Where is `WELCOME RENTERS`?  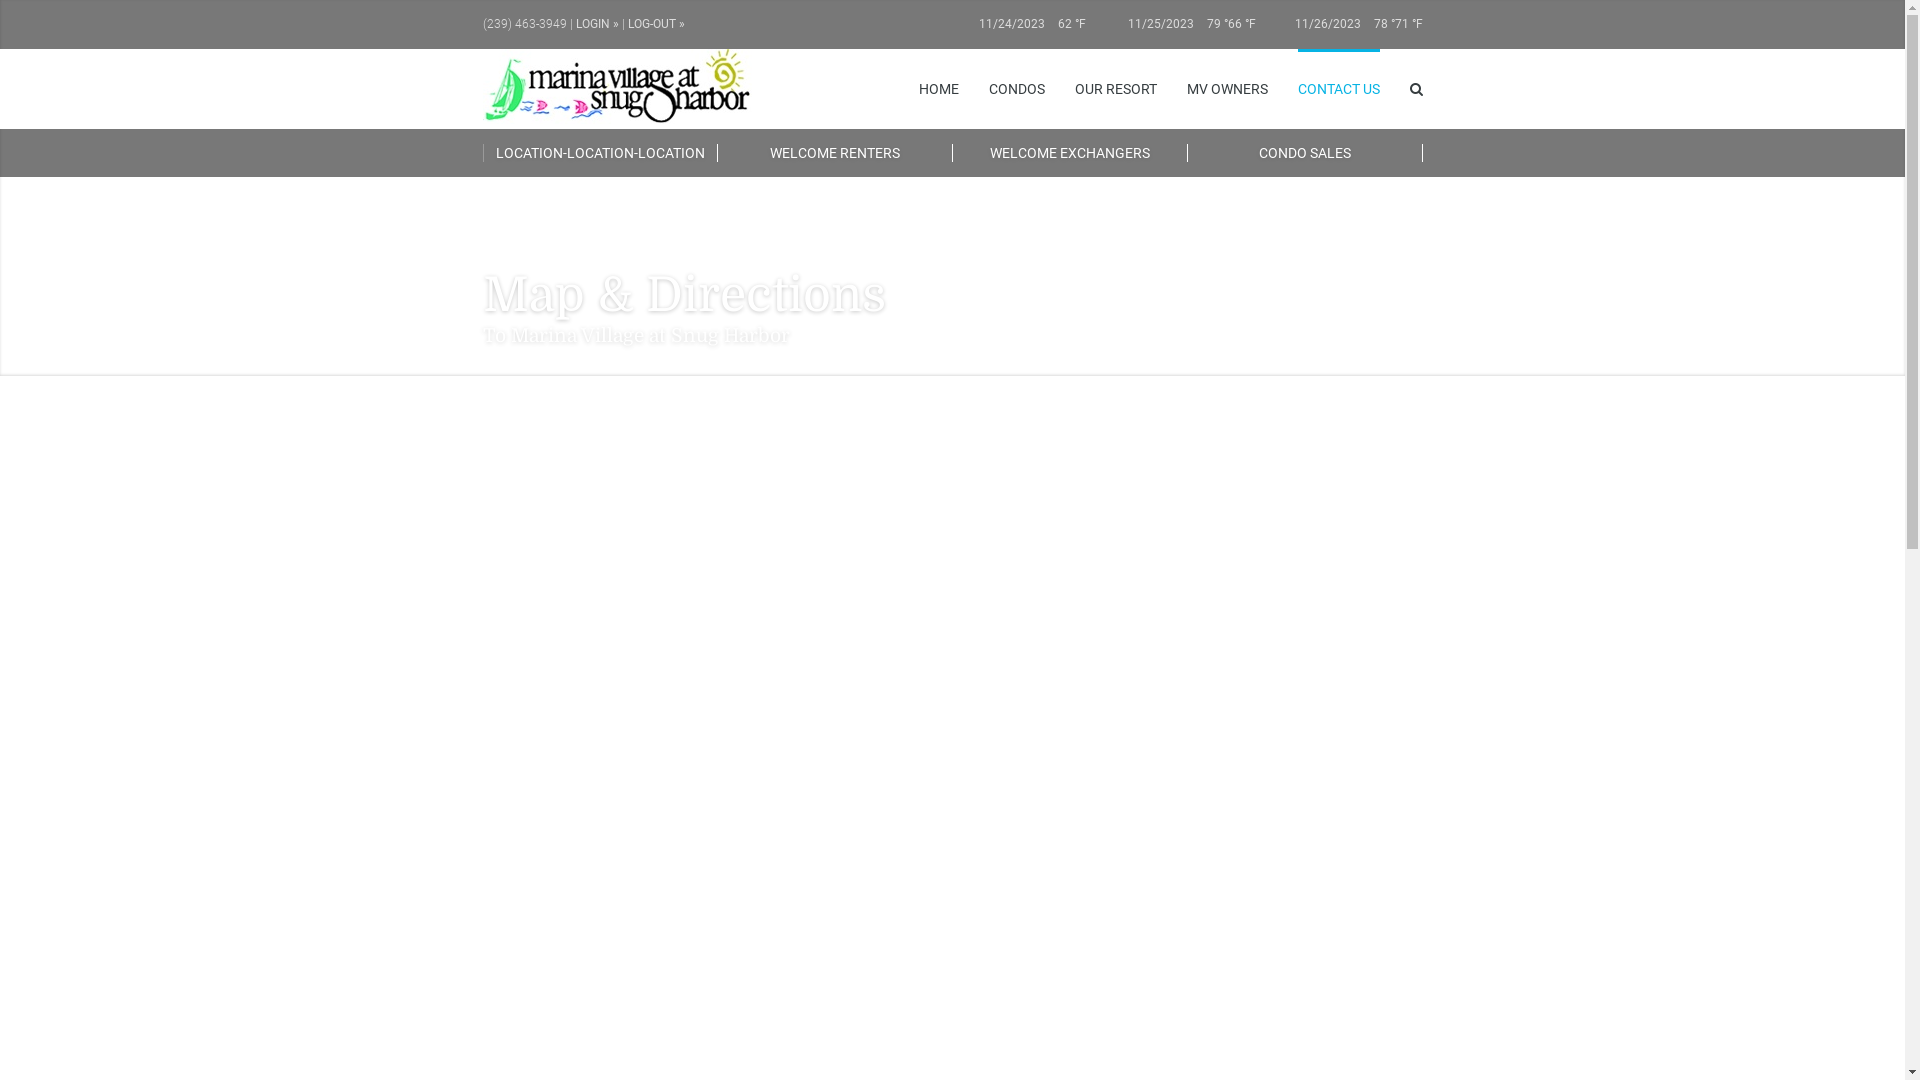
WELCOME RENTERS is located at coordinates (836, 153).